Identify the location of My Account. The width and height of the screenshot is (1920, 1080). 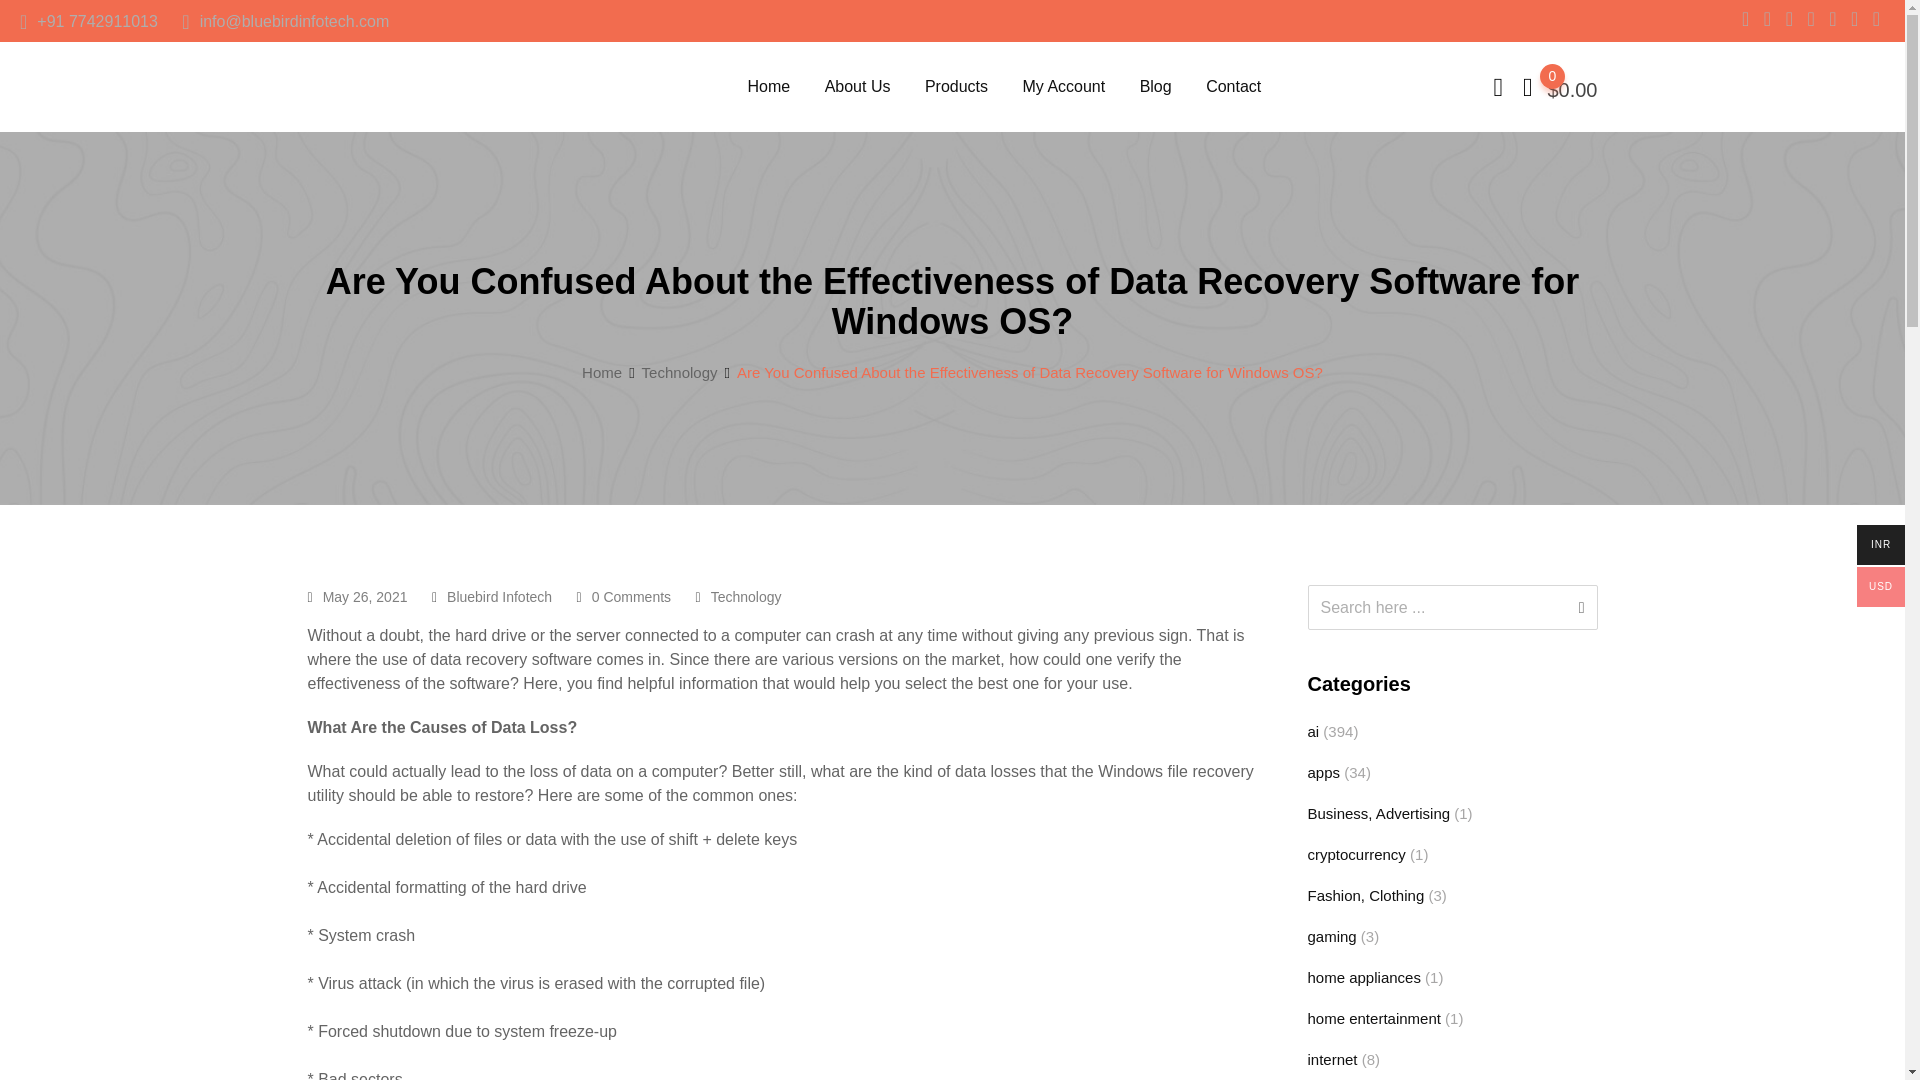
(1062, 86).